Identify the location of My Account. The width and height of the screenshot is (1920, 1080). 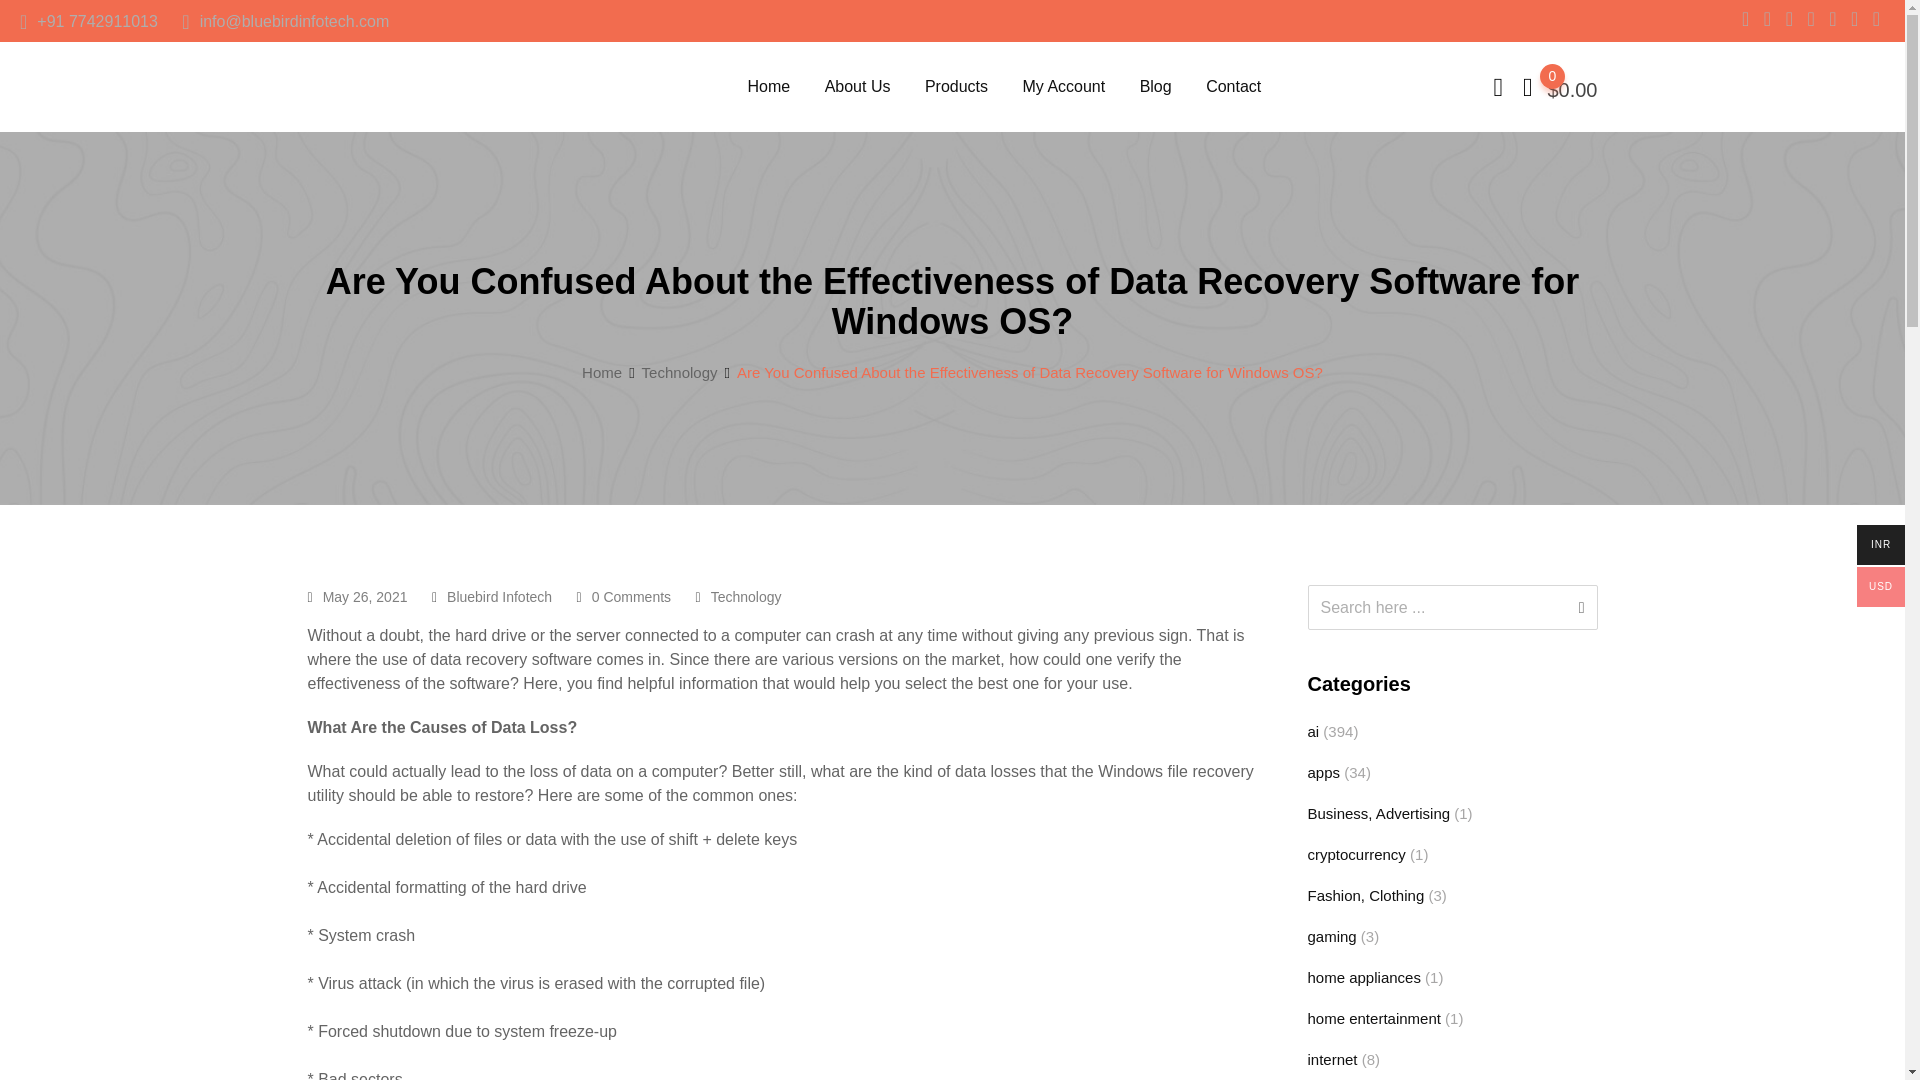
(1062, 86).